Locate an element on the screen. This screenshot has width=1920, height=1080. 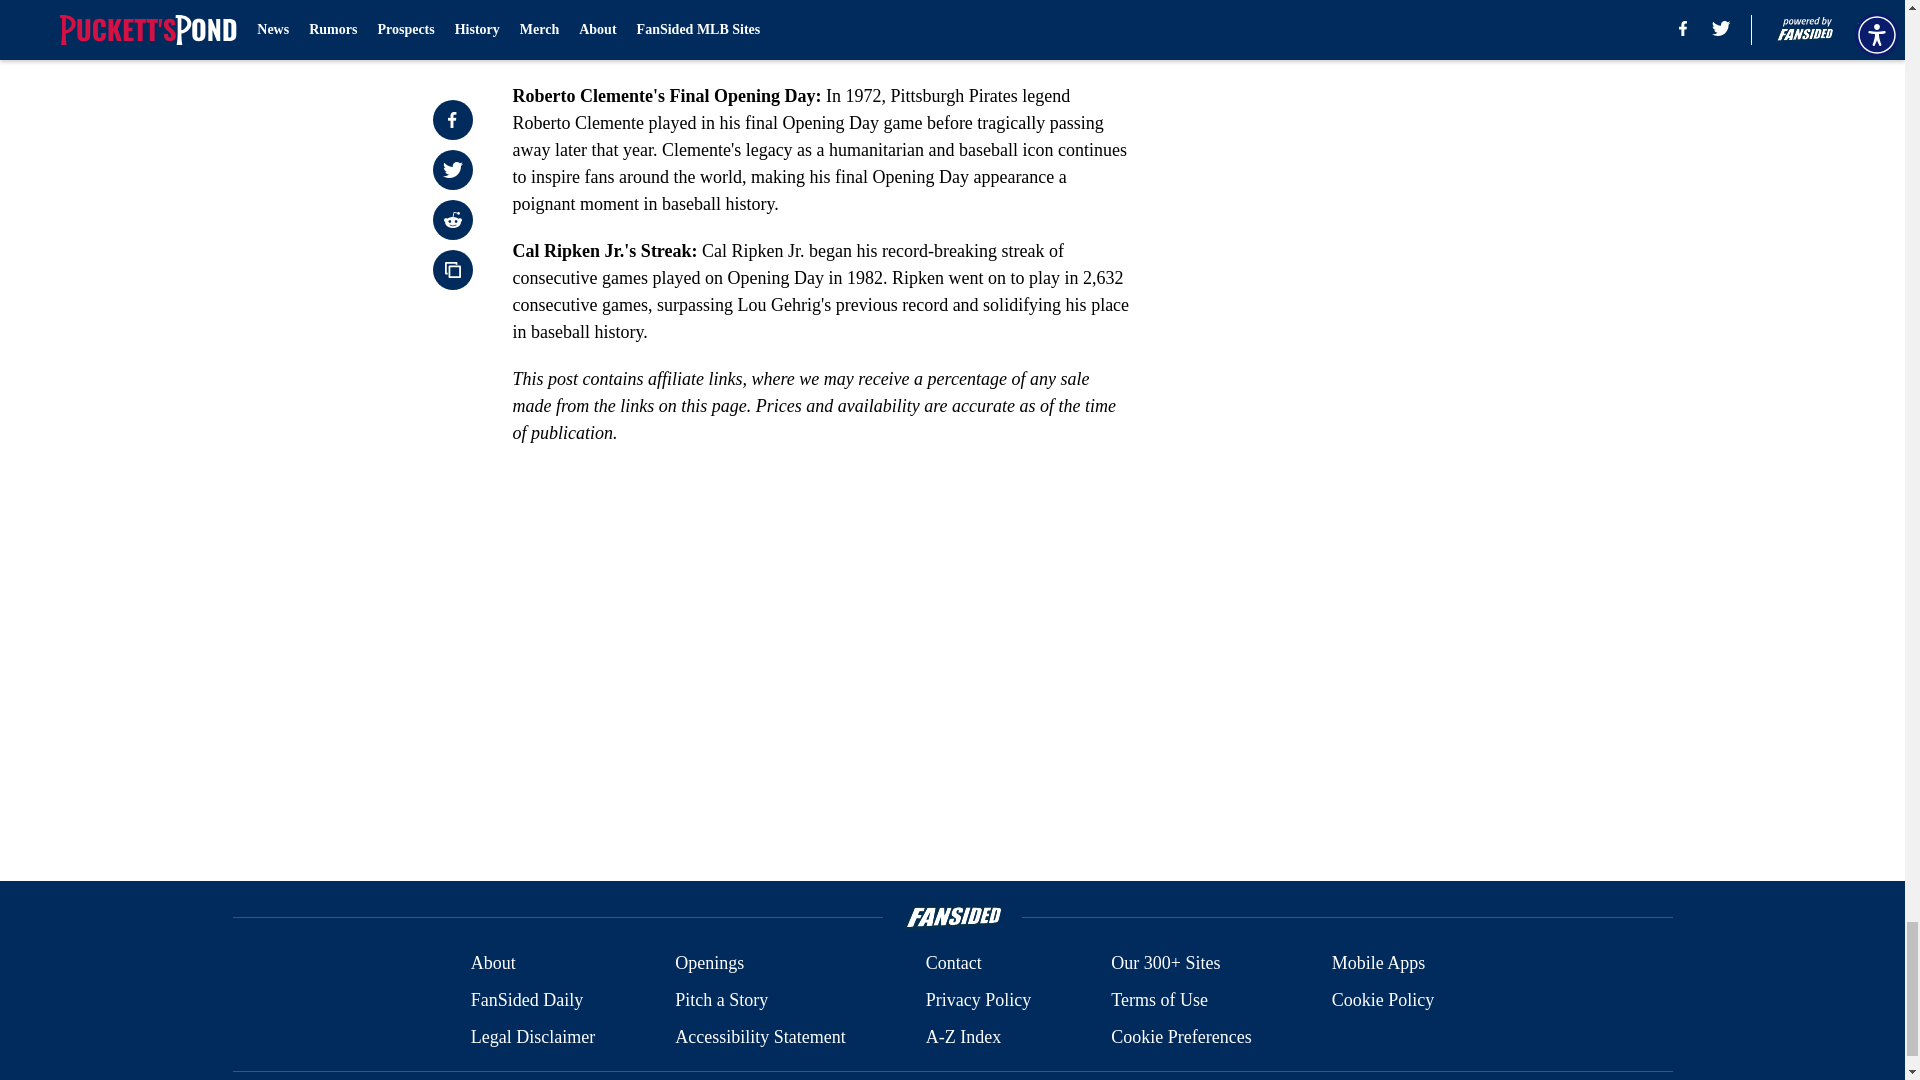
FanSided Daily is located at coordinates (526, 1000).